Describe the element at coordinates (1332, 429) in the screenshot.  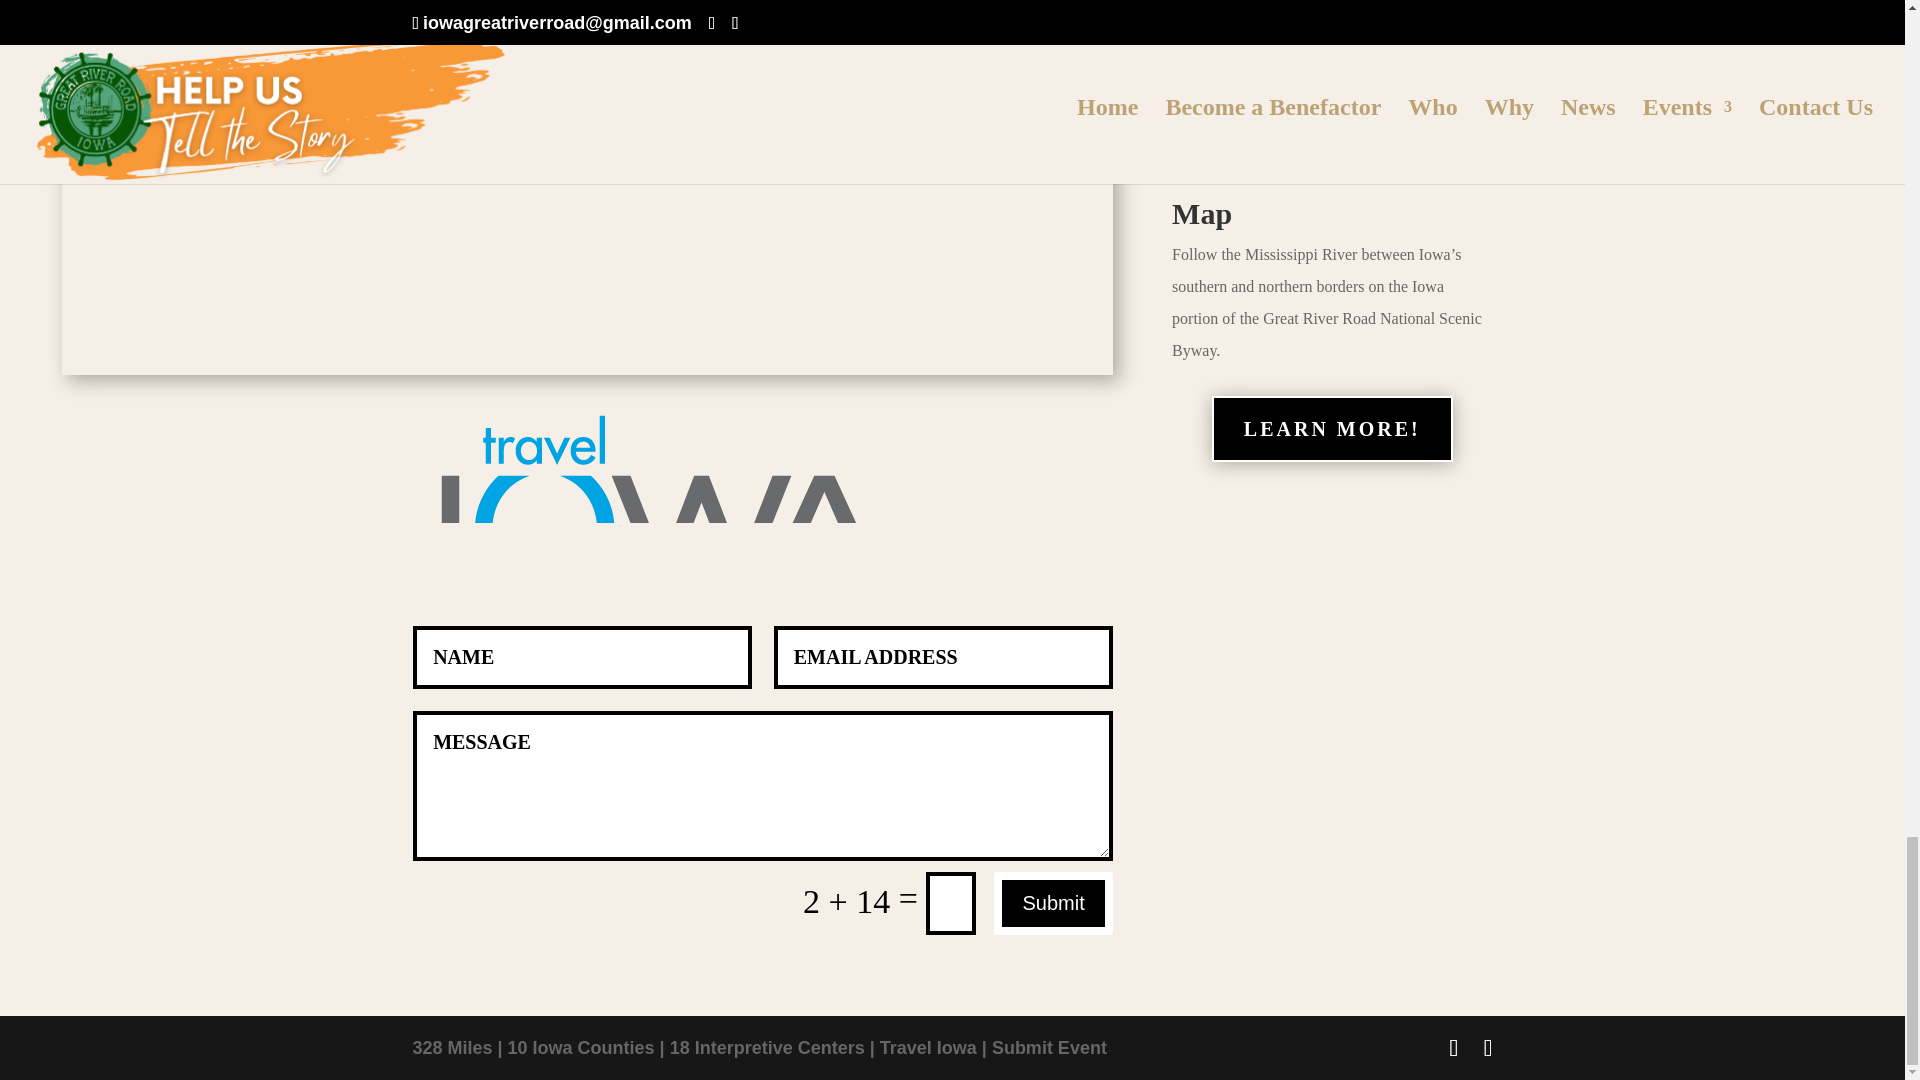
I see `LEARN MORE!` at that location.